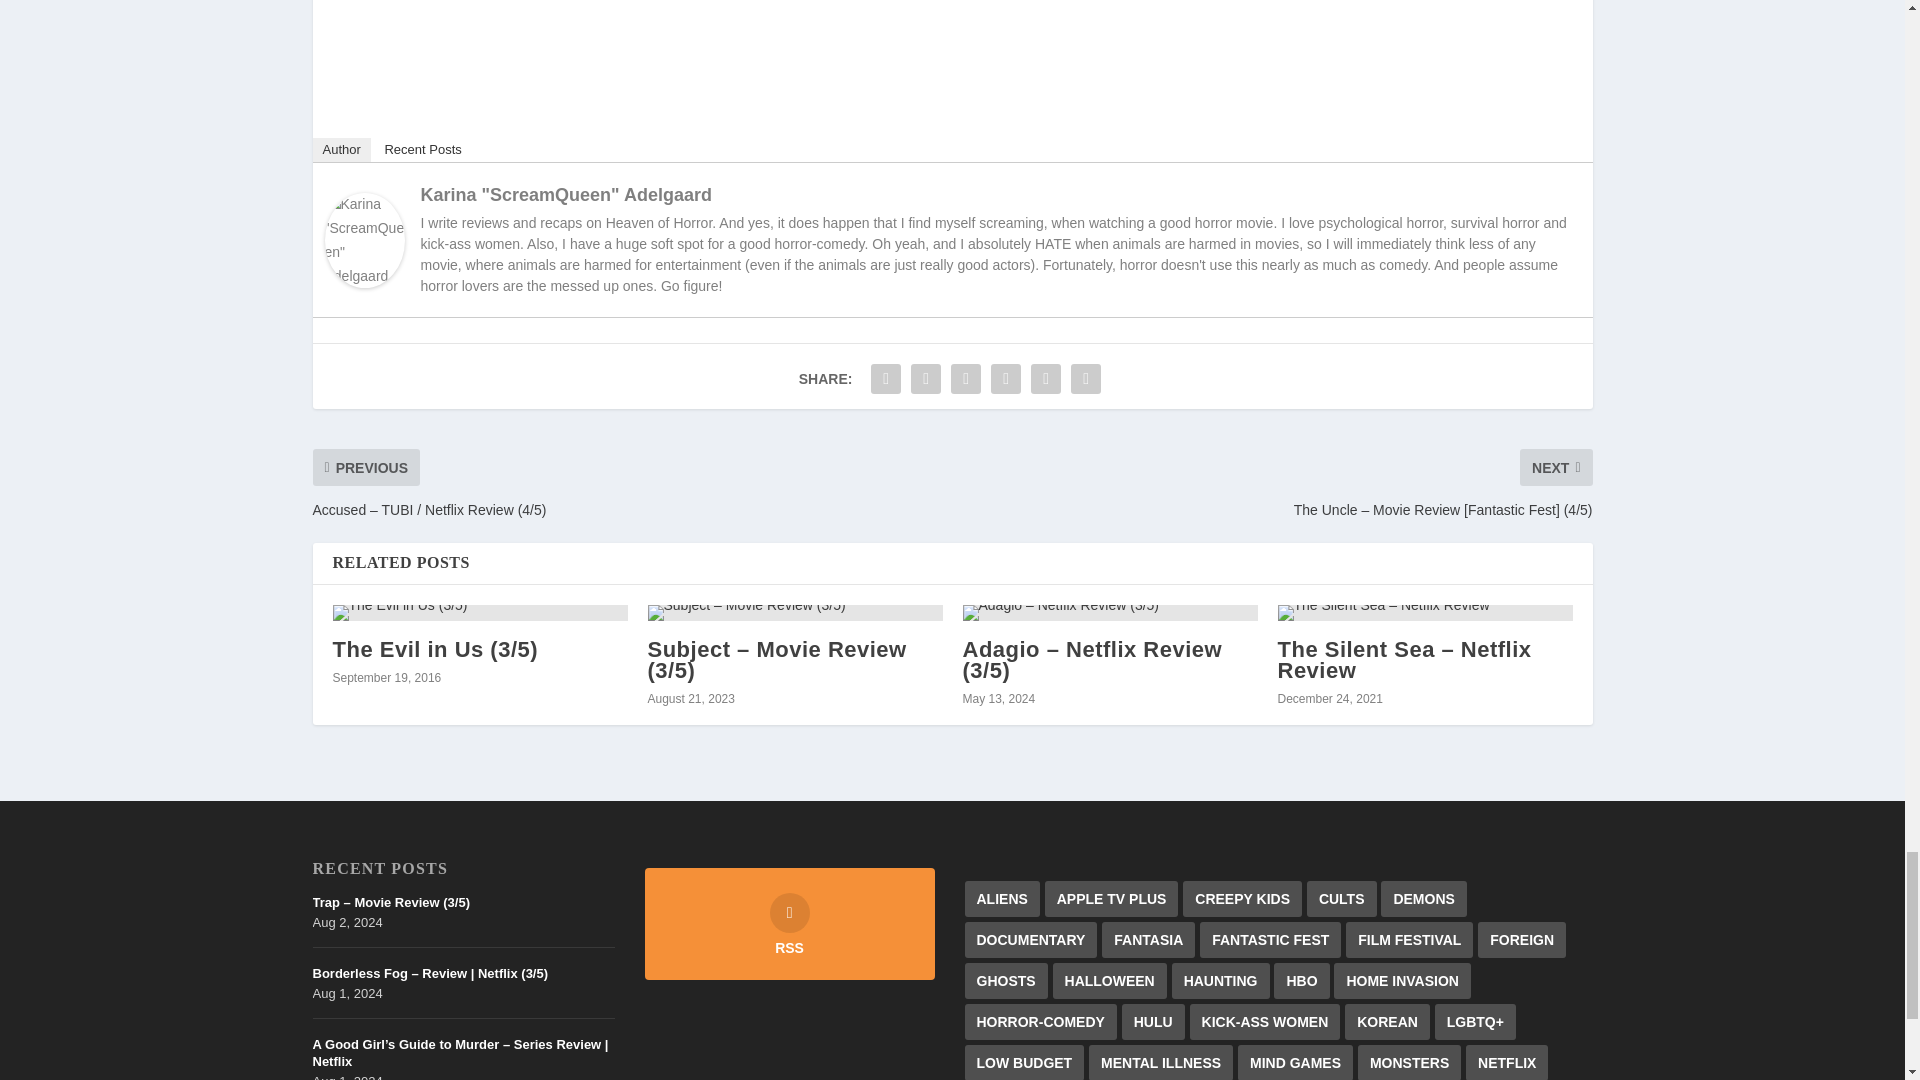  Describe the element at coordinates (364, 282) in the screenshot. I see `Karina "ScreamQueen" Adelgaard` at that location.